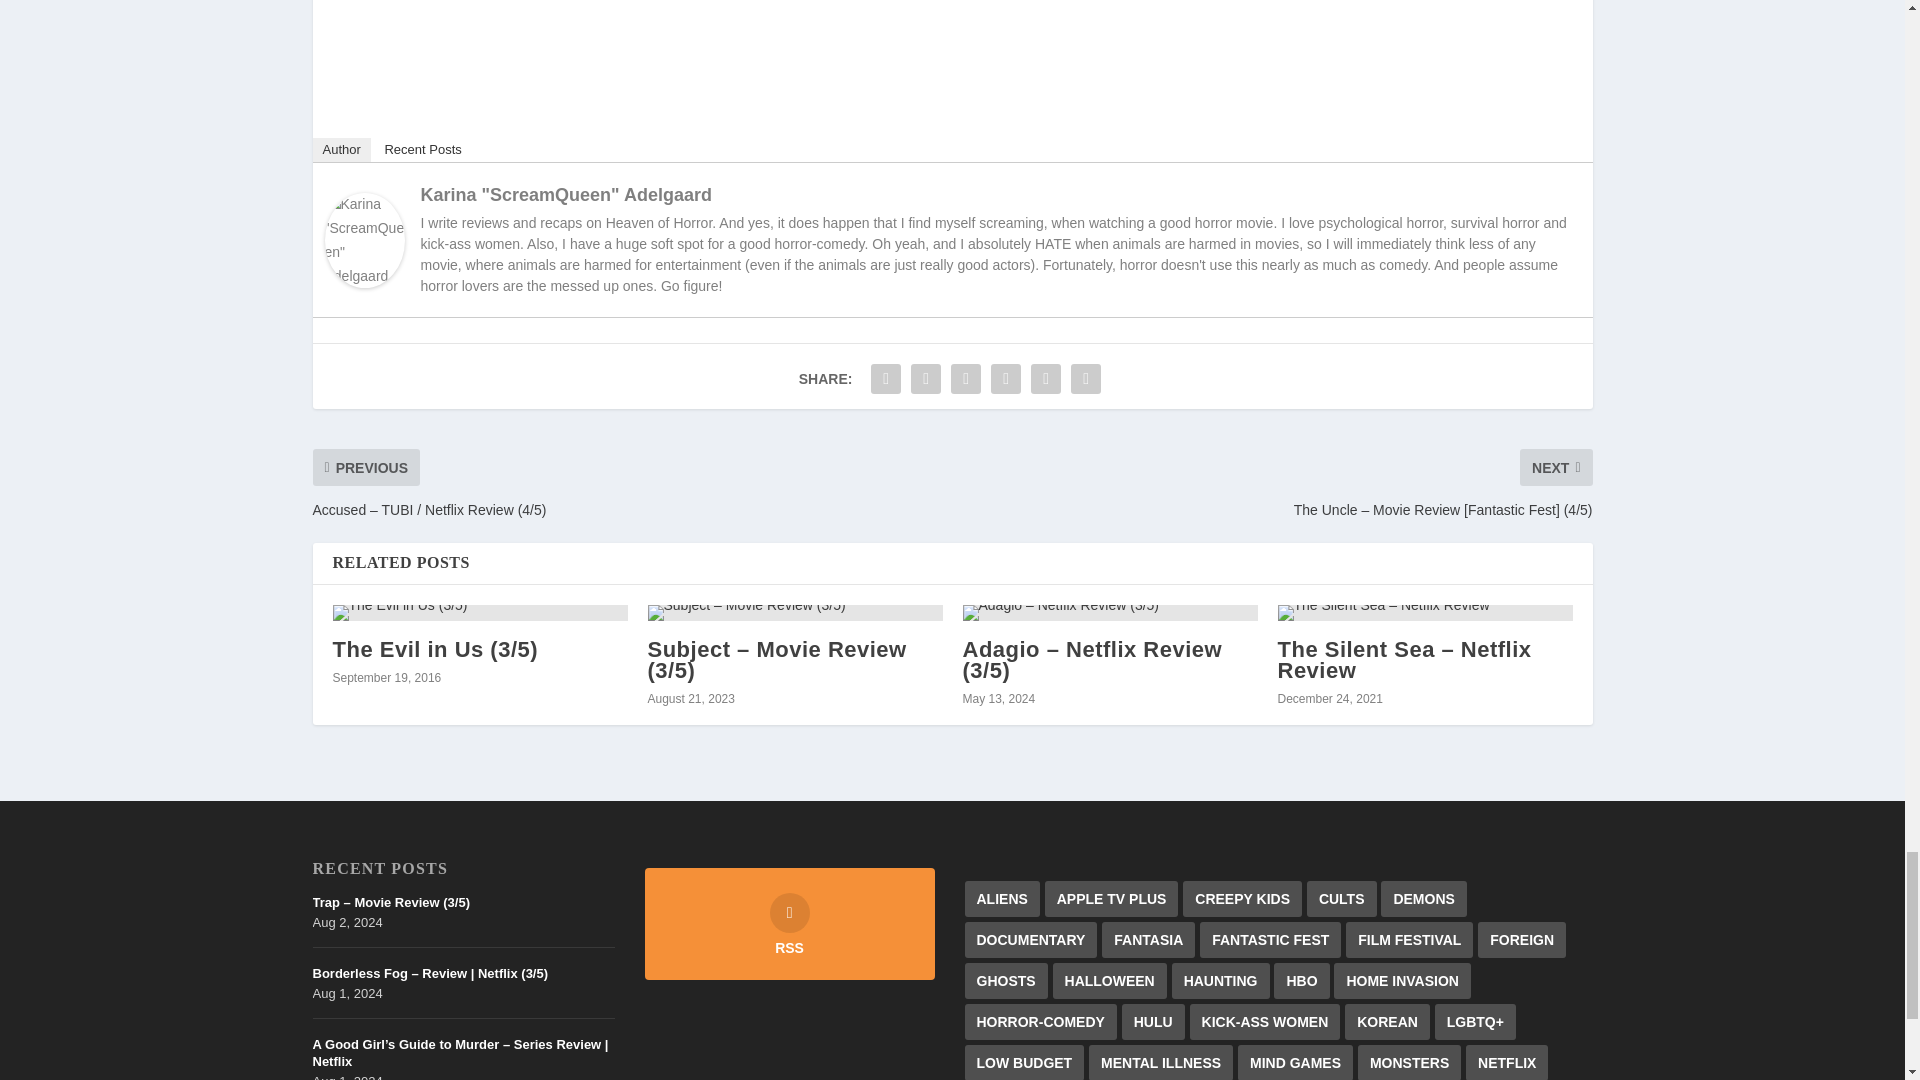  Describe the element at coordinates (364, 282) in the screenshot. I see `Karina "ScreamQueen" Adelgaard` at that location.